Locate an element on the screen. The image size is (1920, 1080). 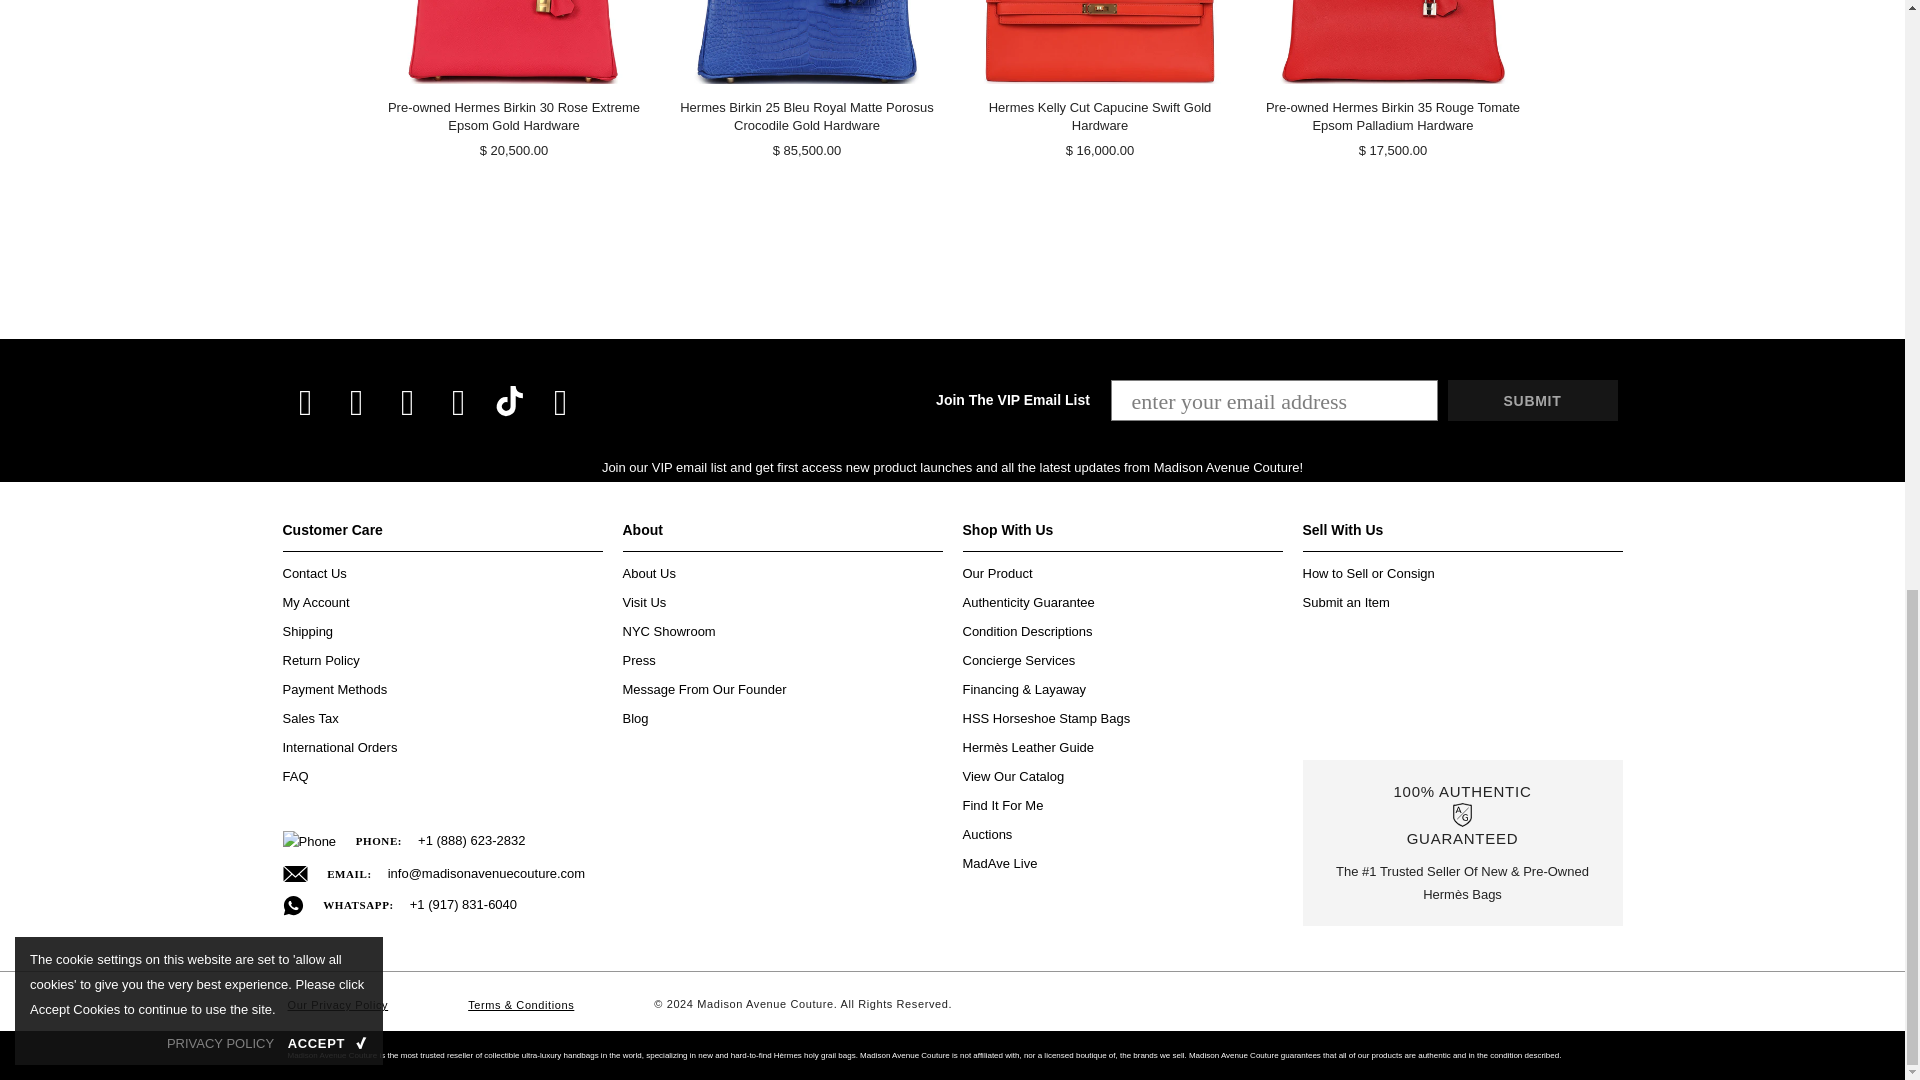
Contact Us is located at coordinates (314, 573).